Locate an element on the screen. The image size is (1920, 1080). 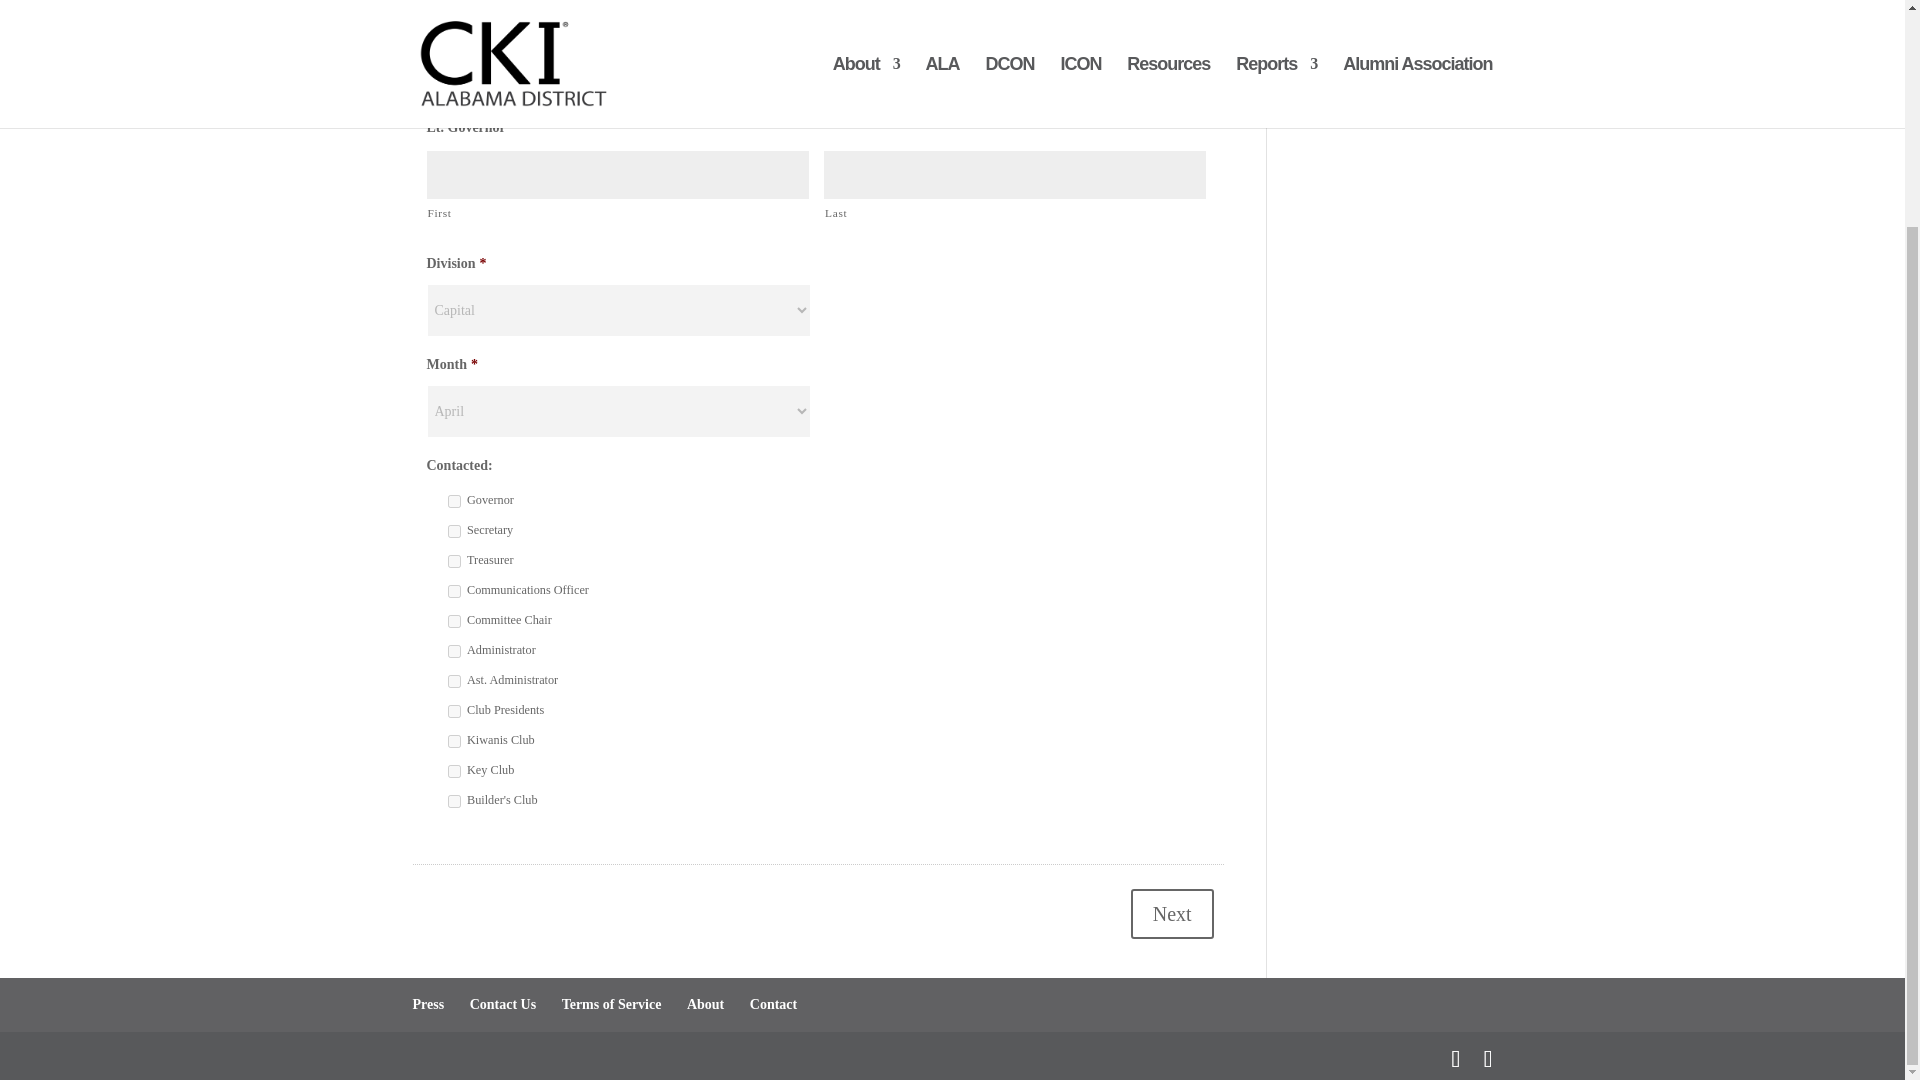
Kiwanis Club is located at coordinates (454, 742).